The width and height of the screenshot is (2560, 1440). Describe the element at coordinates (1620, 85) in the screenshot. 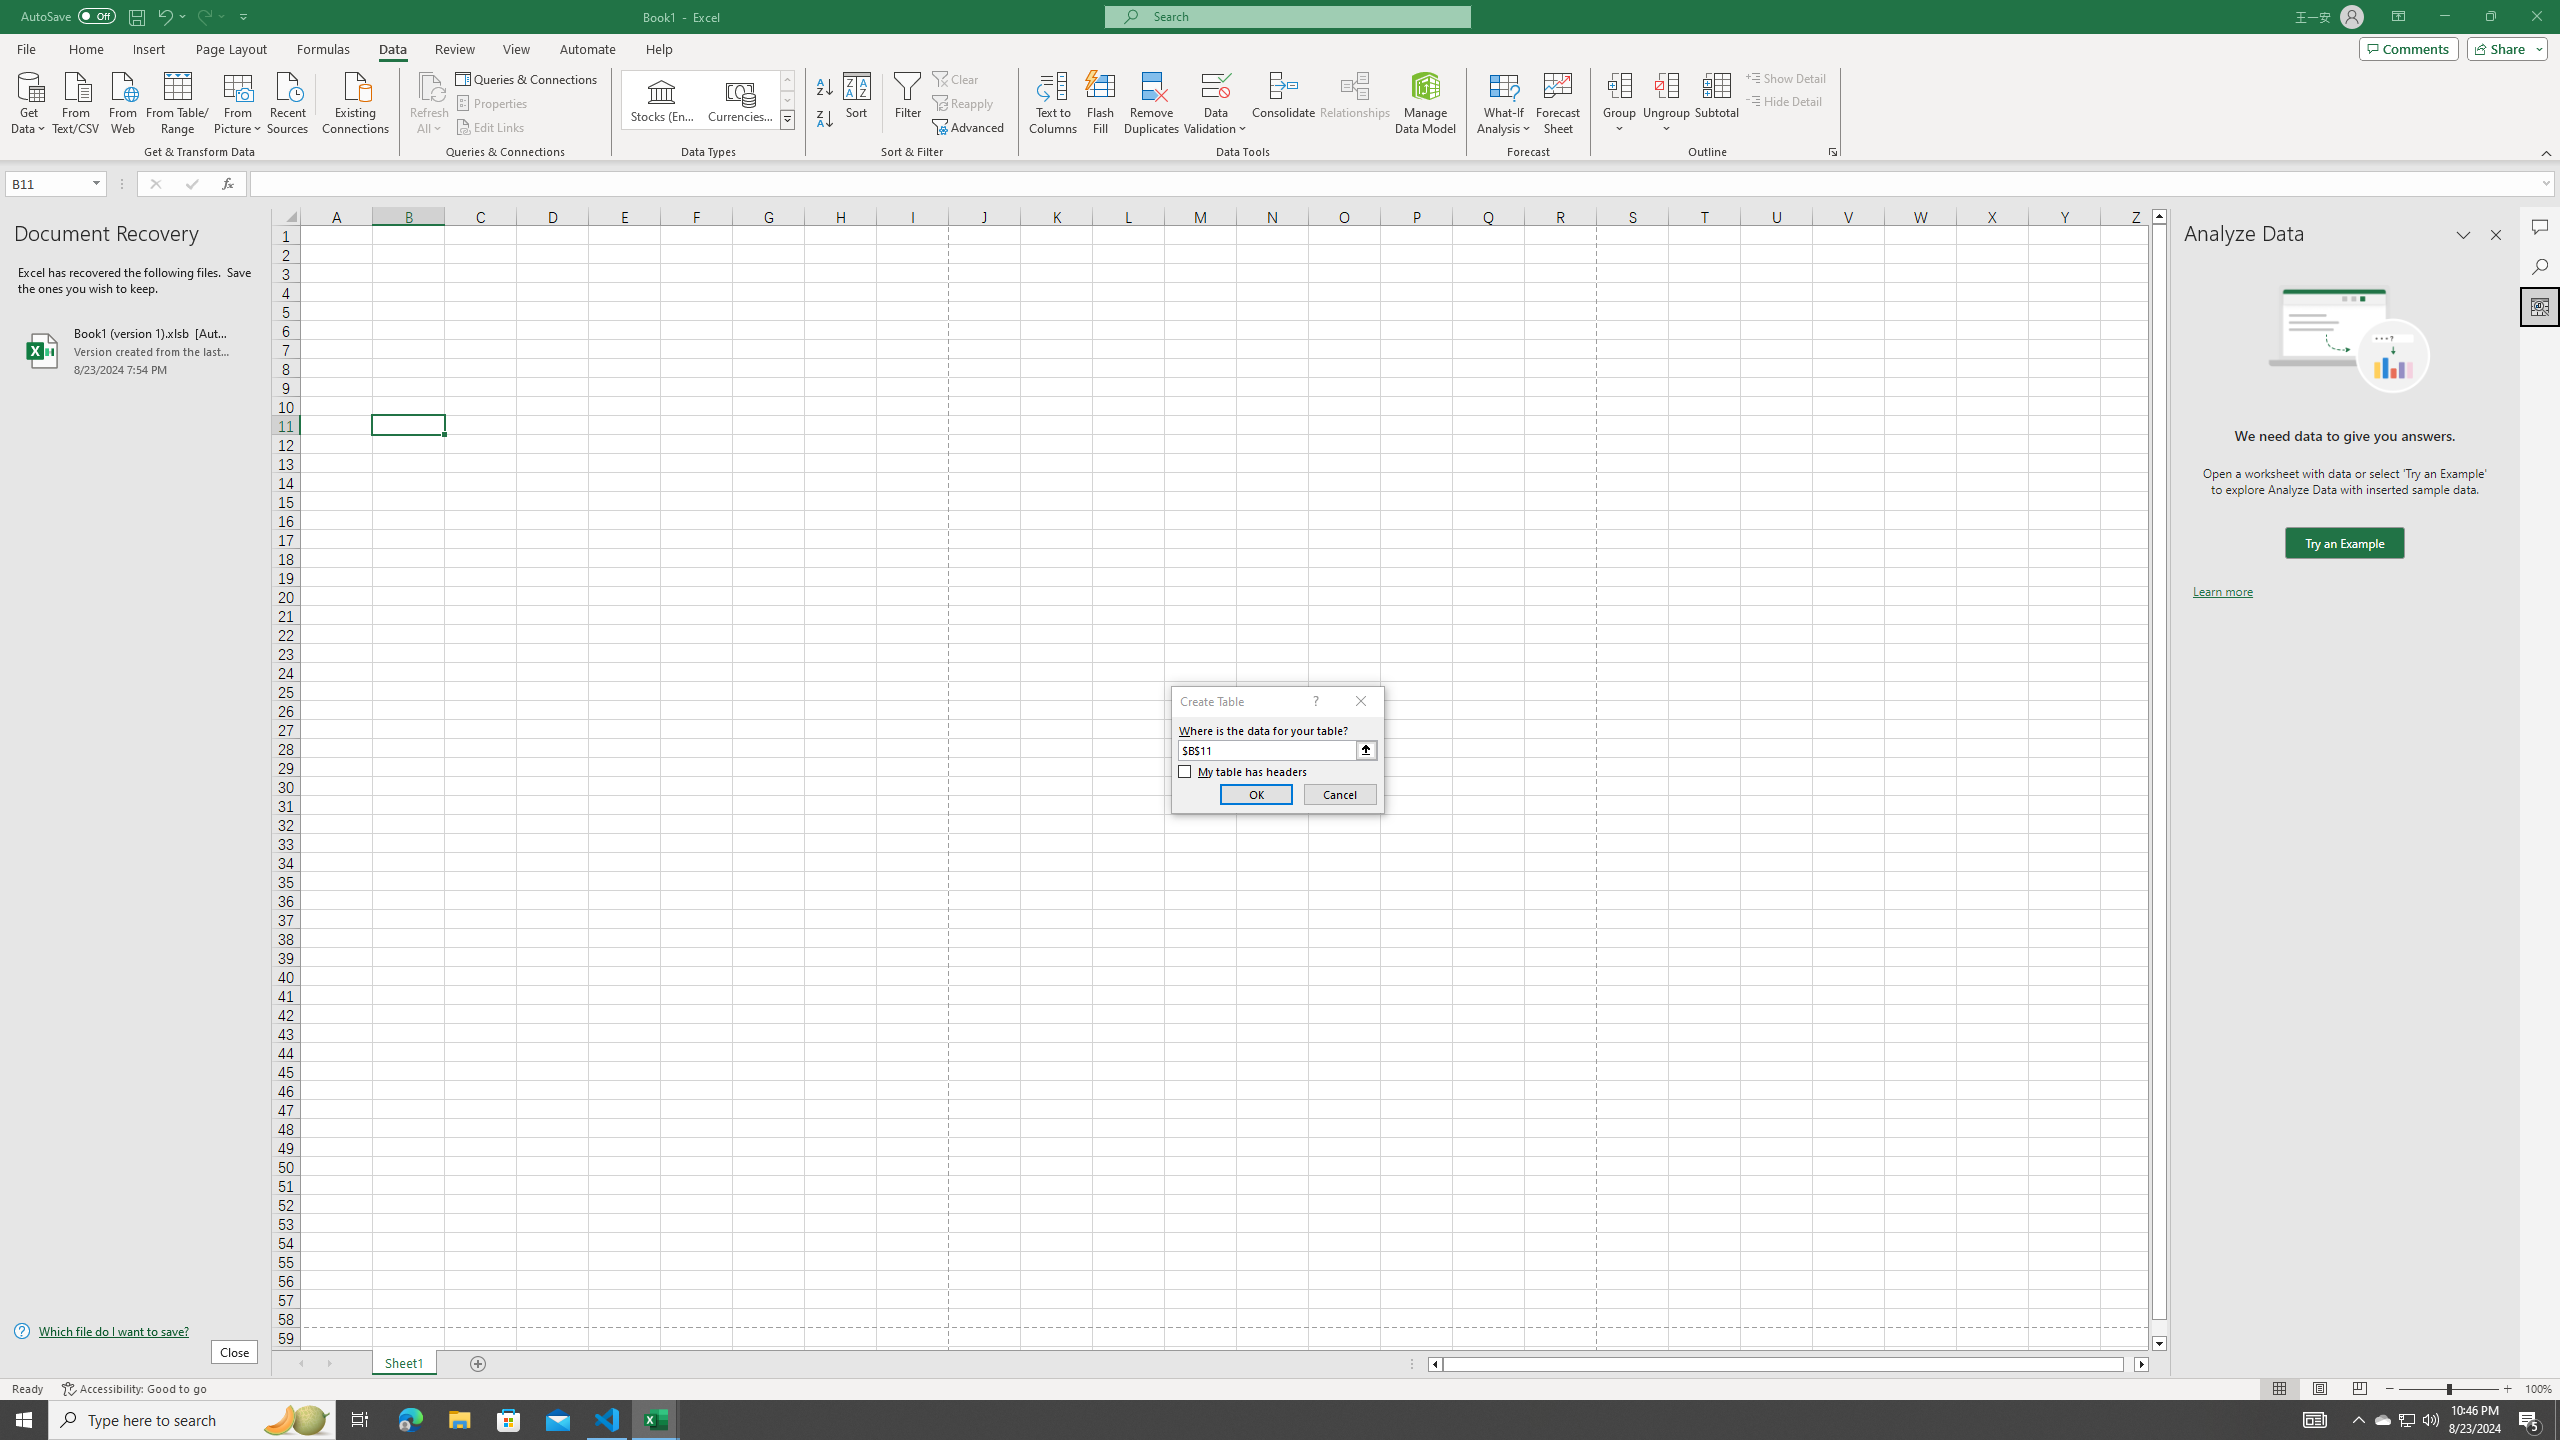

I see `Group...` at that location.